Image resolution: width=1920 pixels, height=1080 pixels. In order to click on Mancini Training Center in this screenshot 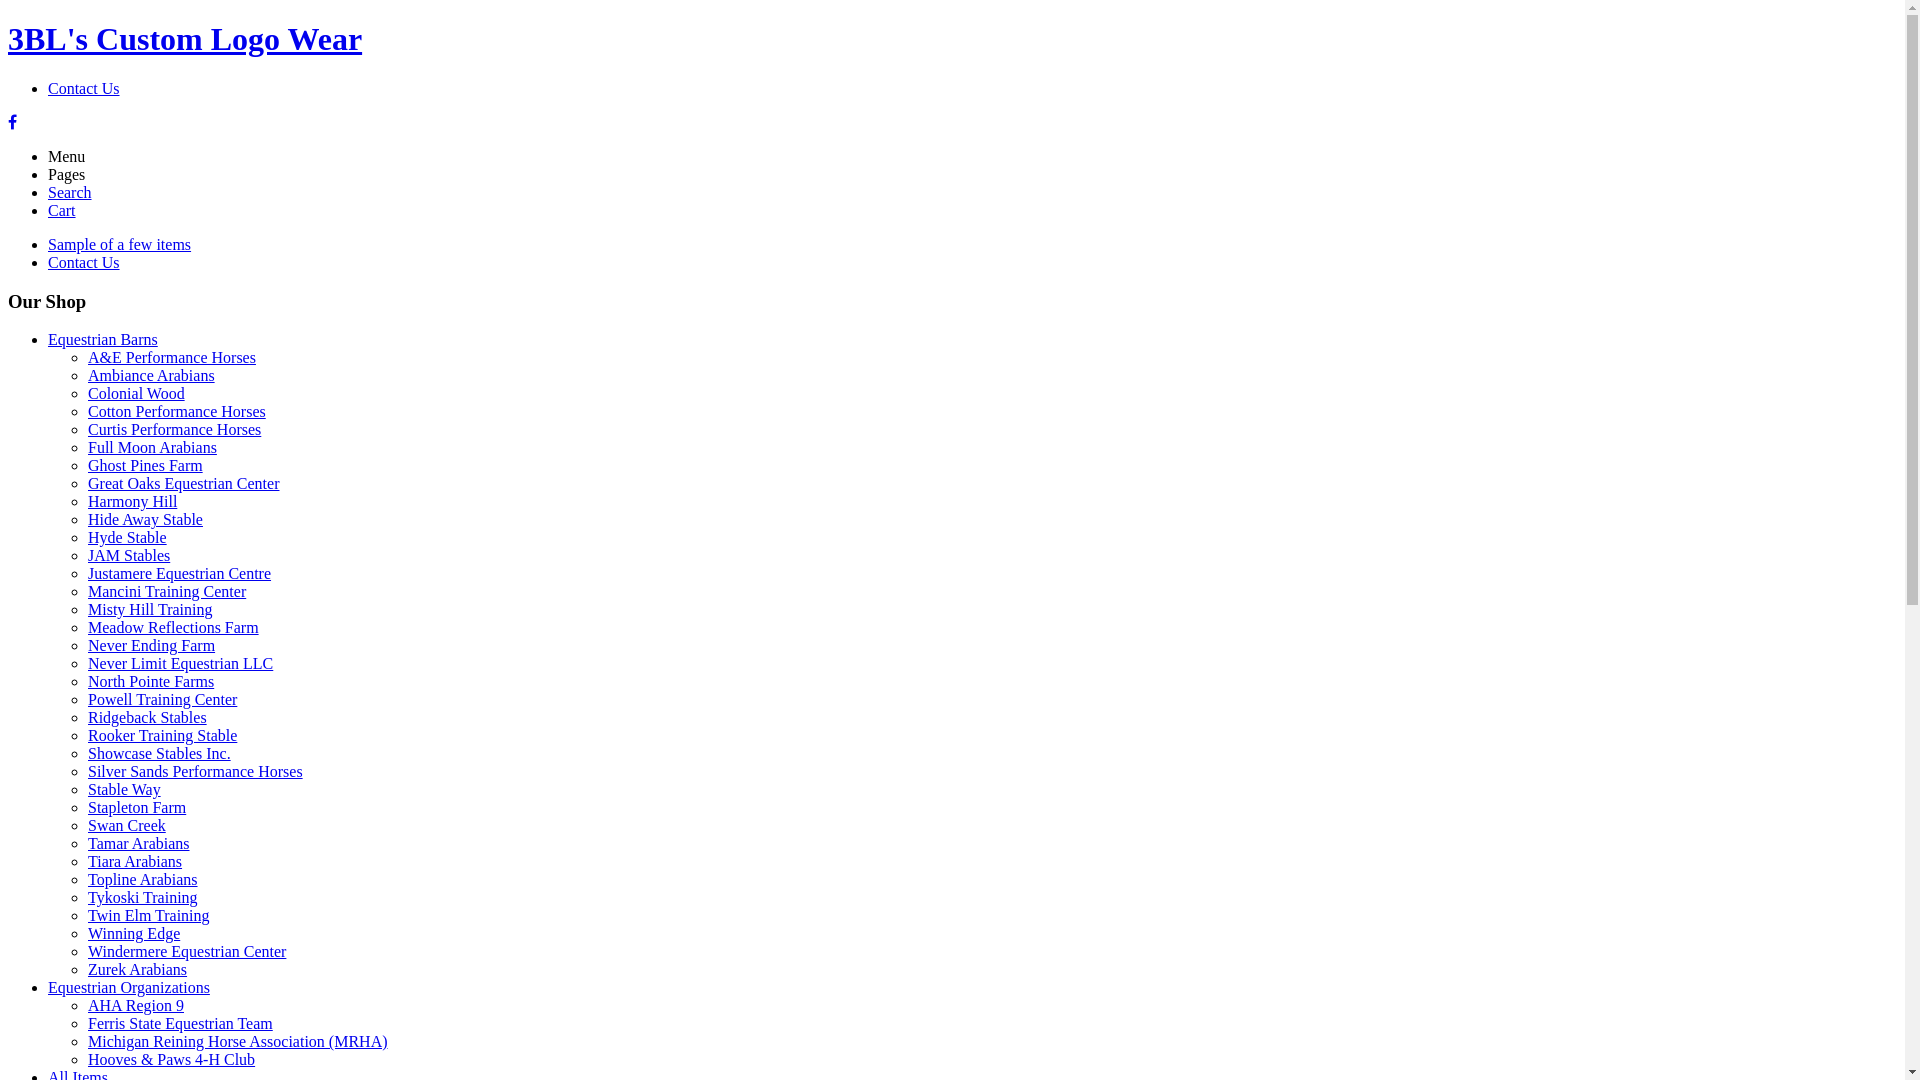, I will do `click(166, 592)`.